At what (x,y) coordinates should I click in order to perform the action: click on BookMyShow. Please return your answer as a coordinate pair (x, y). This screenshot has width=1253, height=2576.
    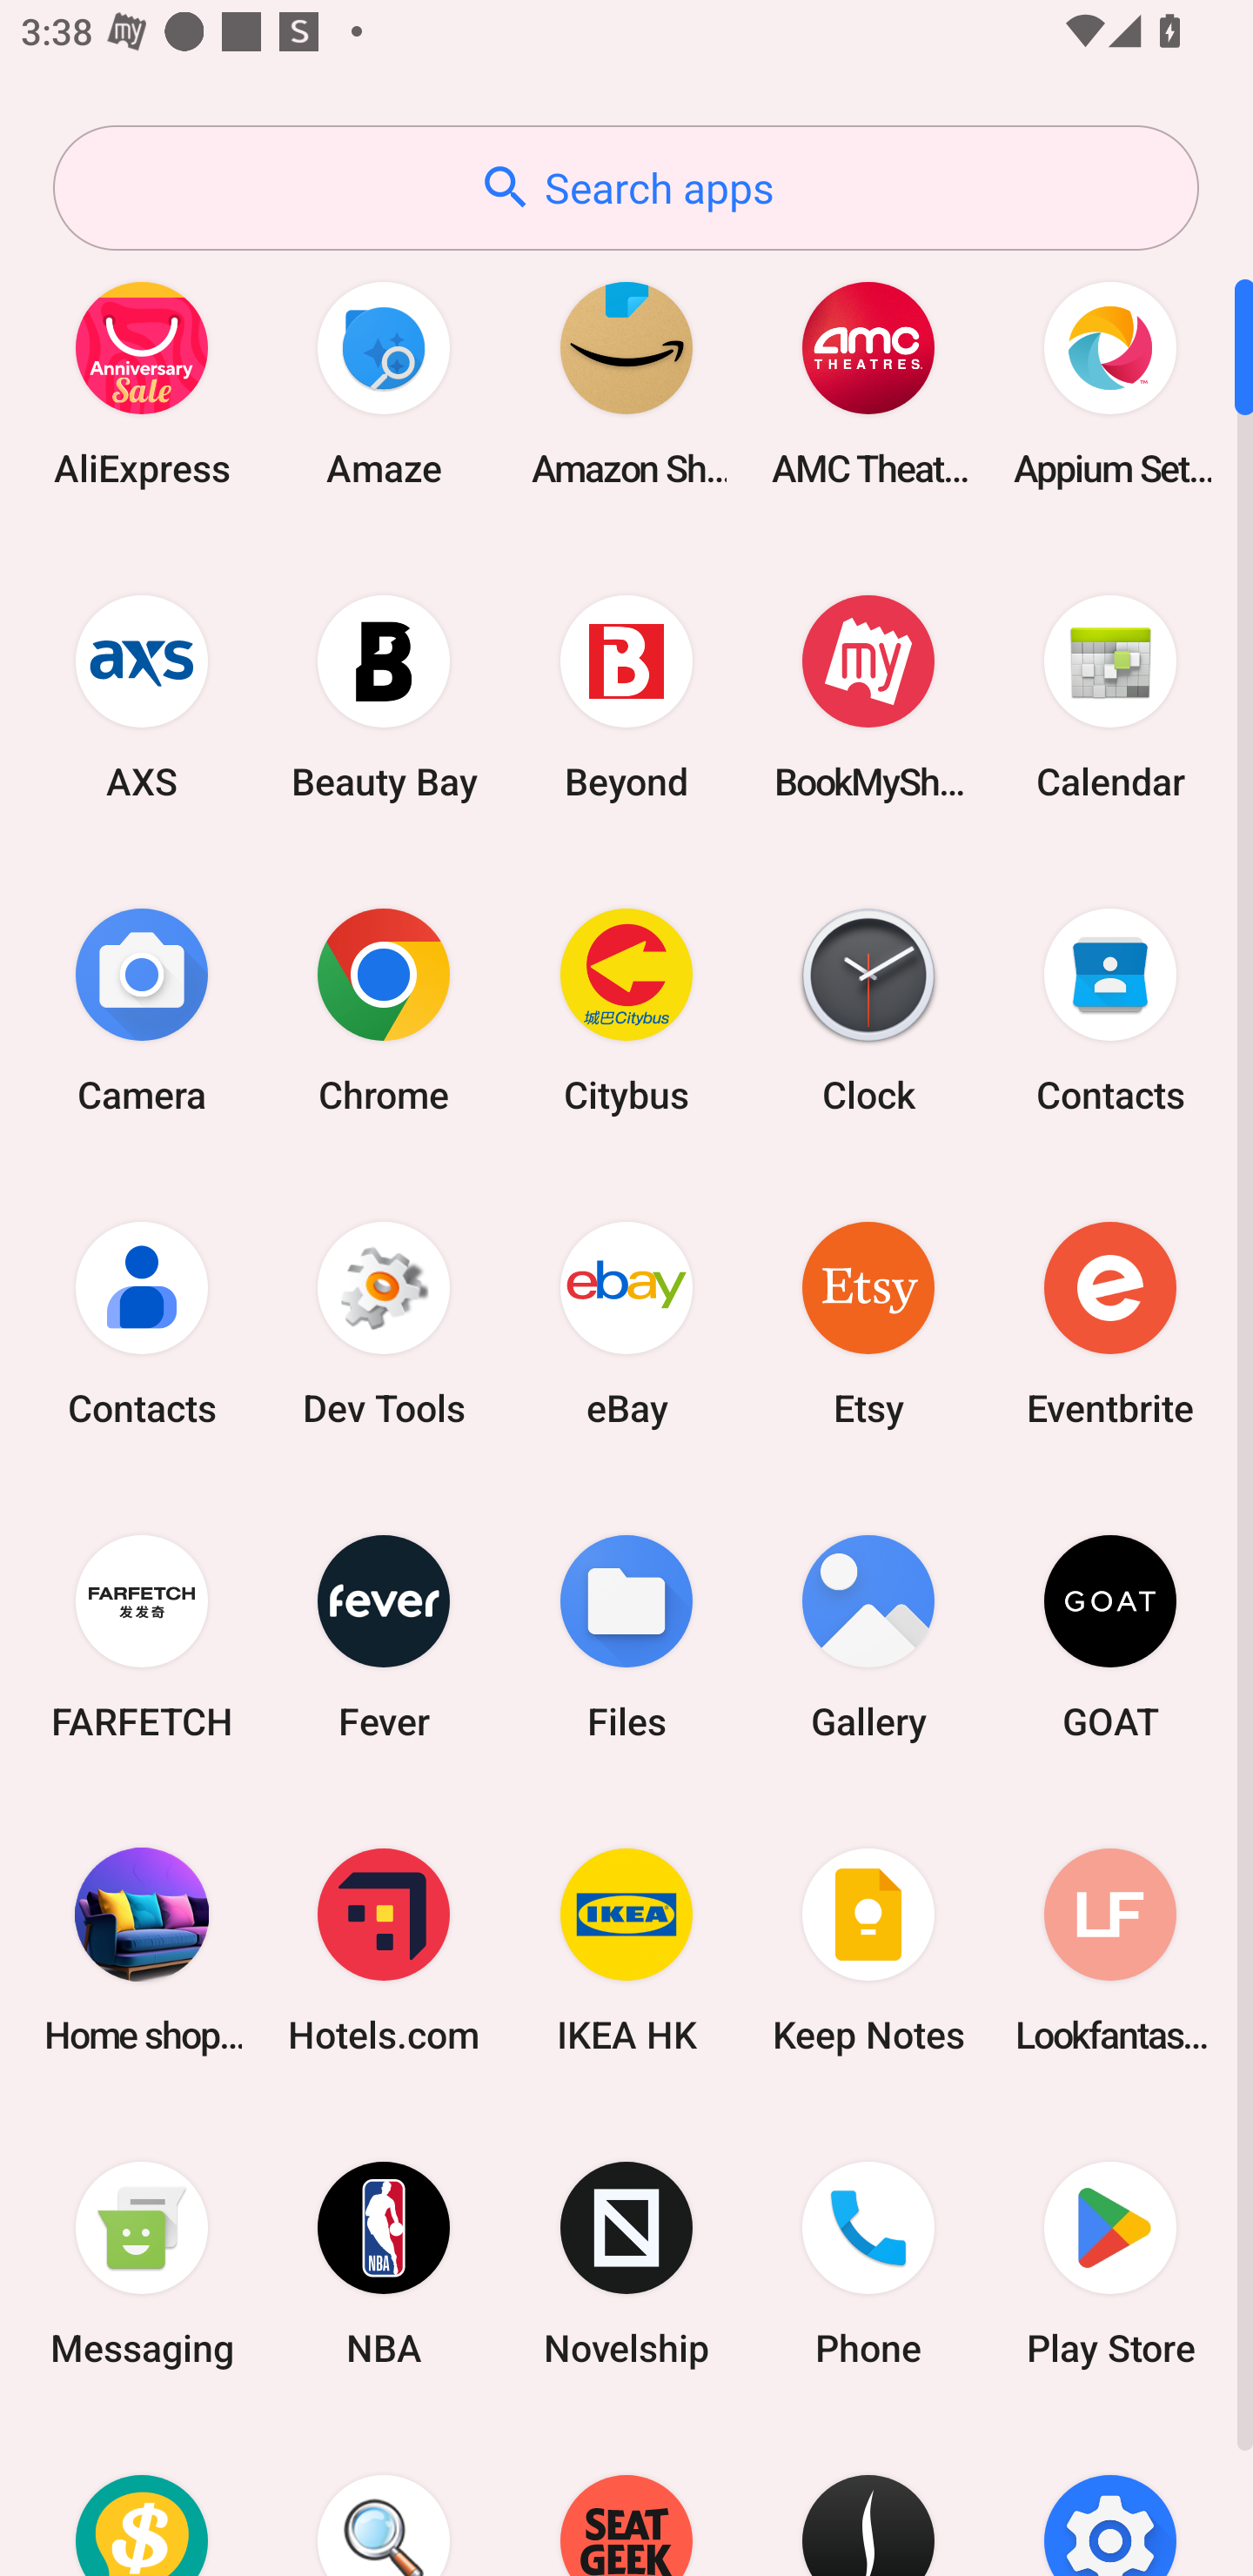
    Looking at the image, I should click on (868, 696).